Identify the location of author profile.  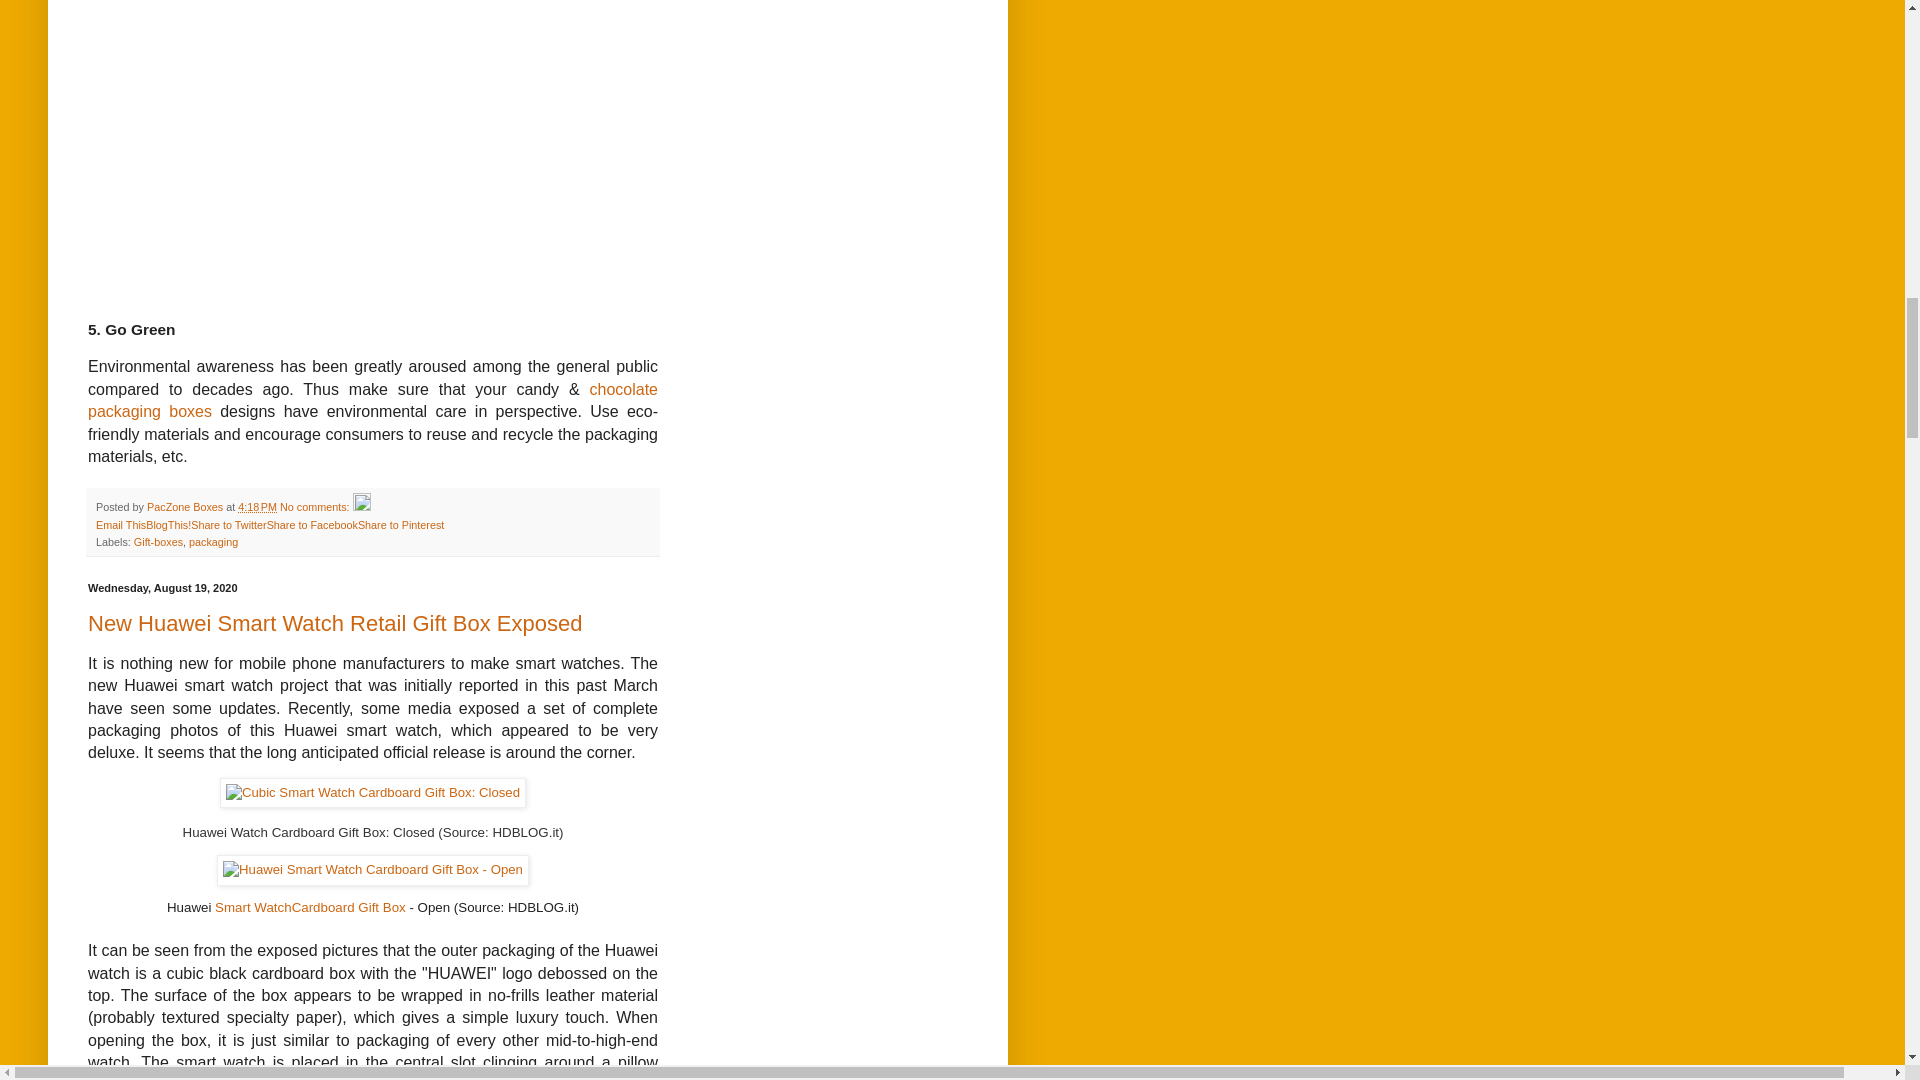
(186, 507).